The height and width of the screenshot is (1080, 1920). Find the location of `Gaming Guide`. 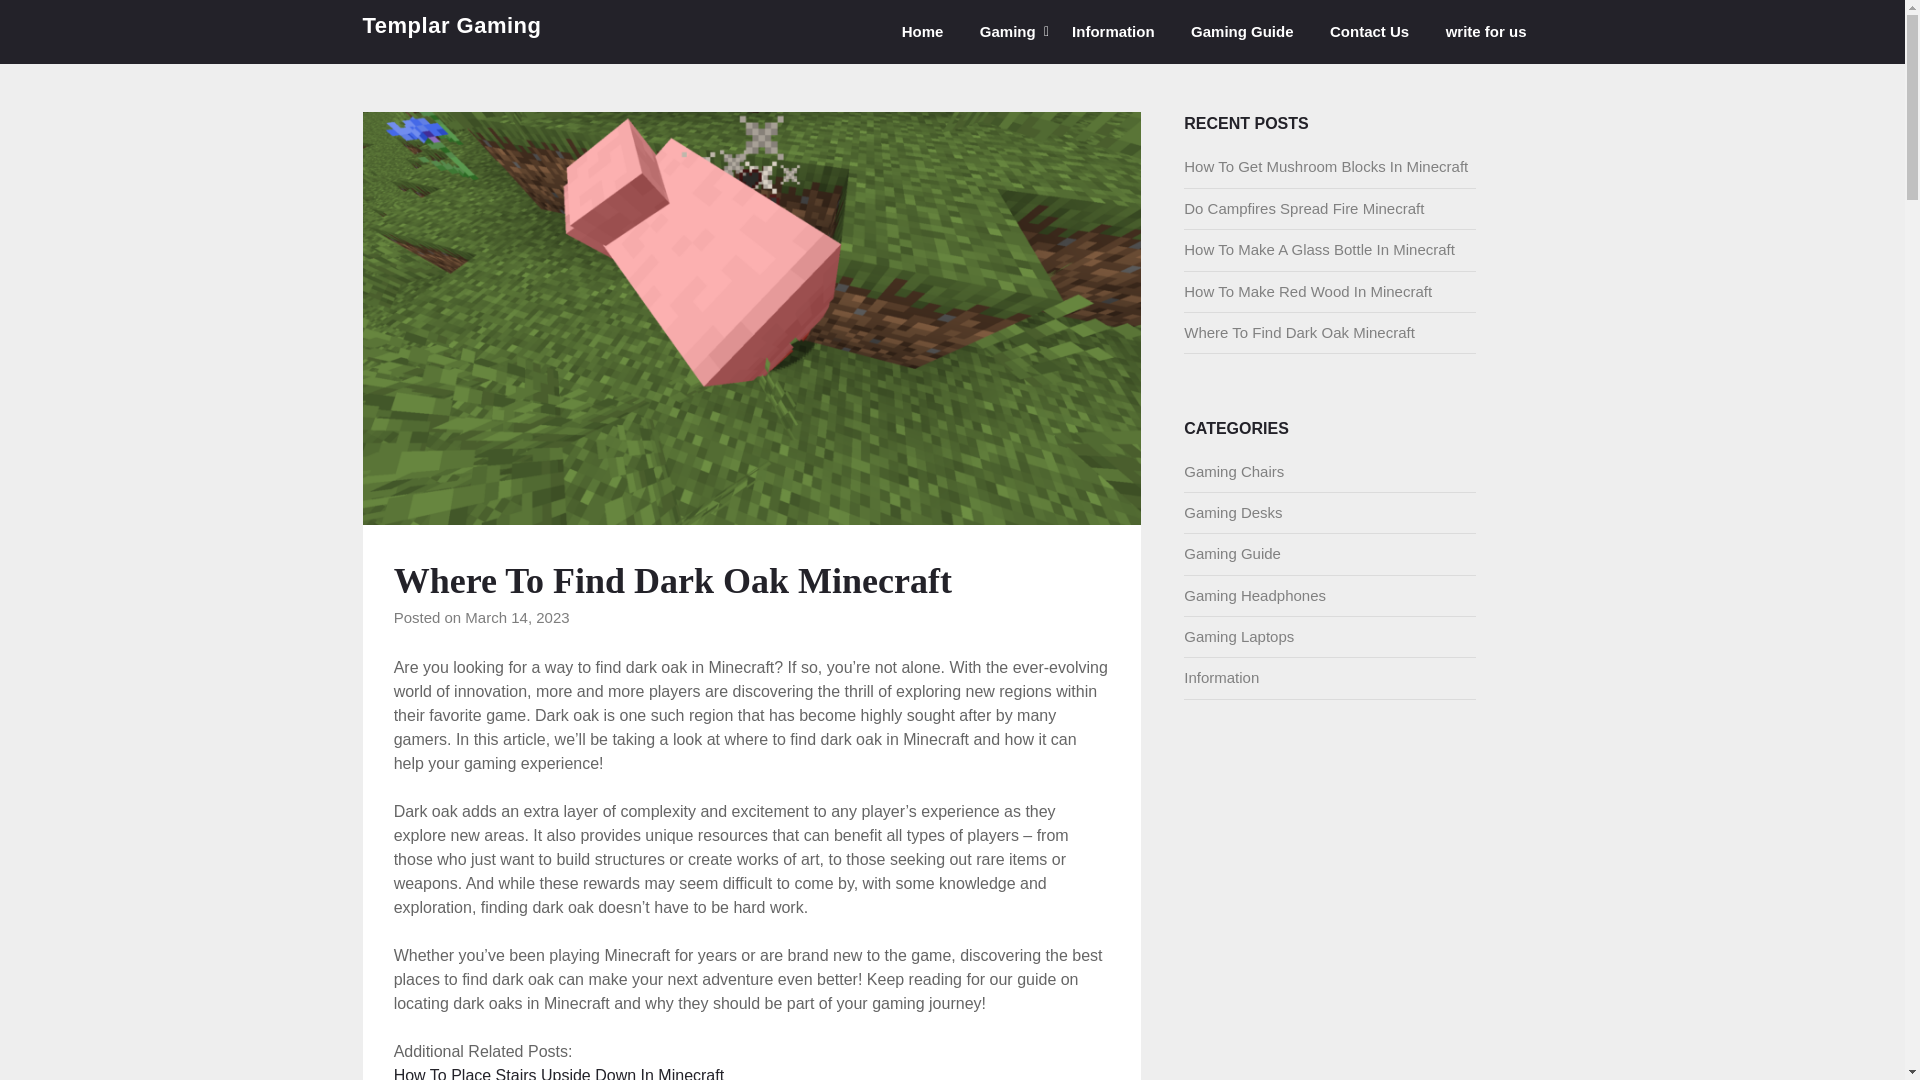

Gaming Guide is located at coordinates (1232, 553).